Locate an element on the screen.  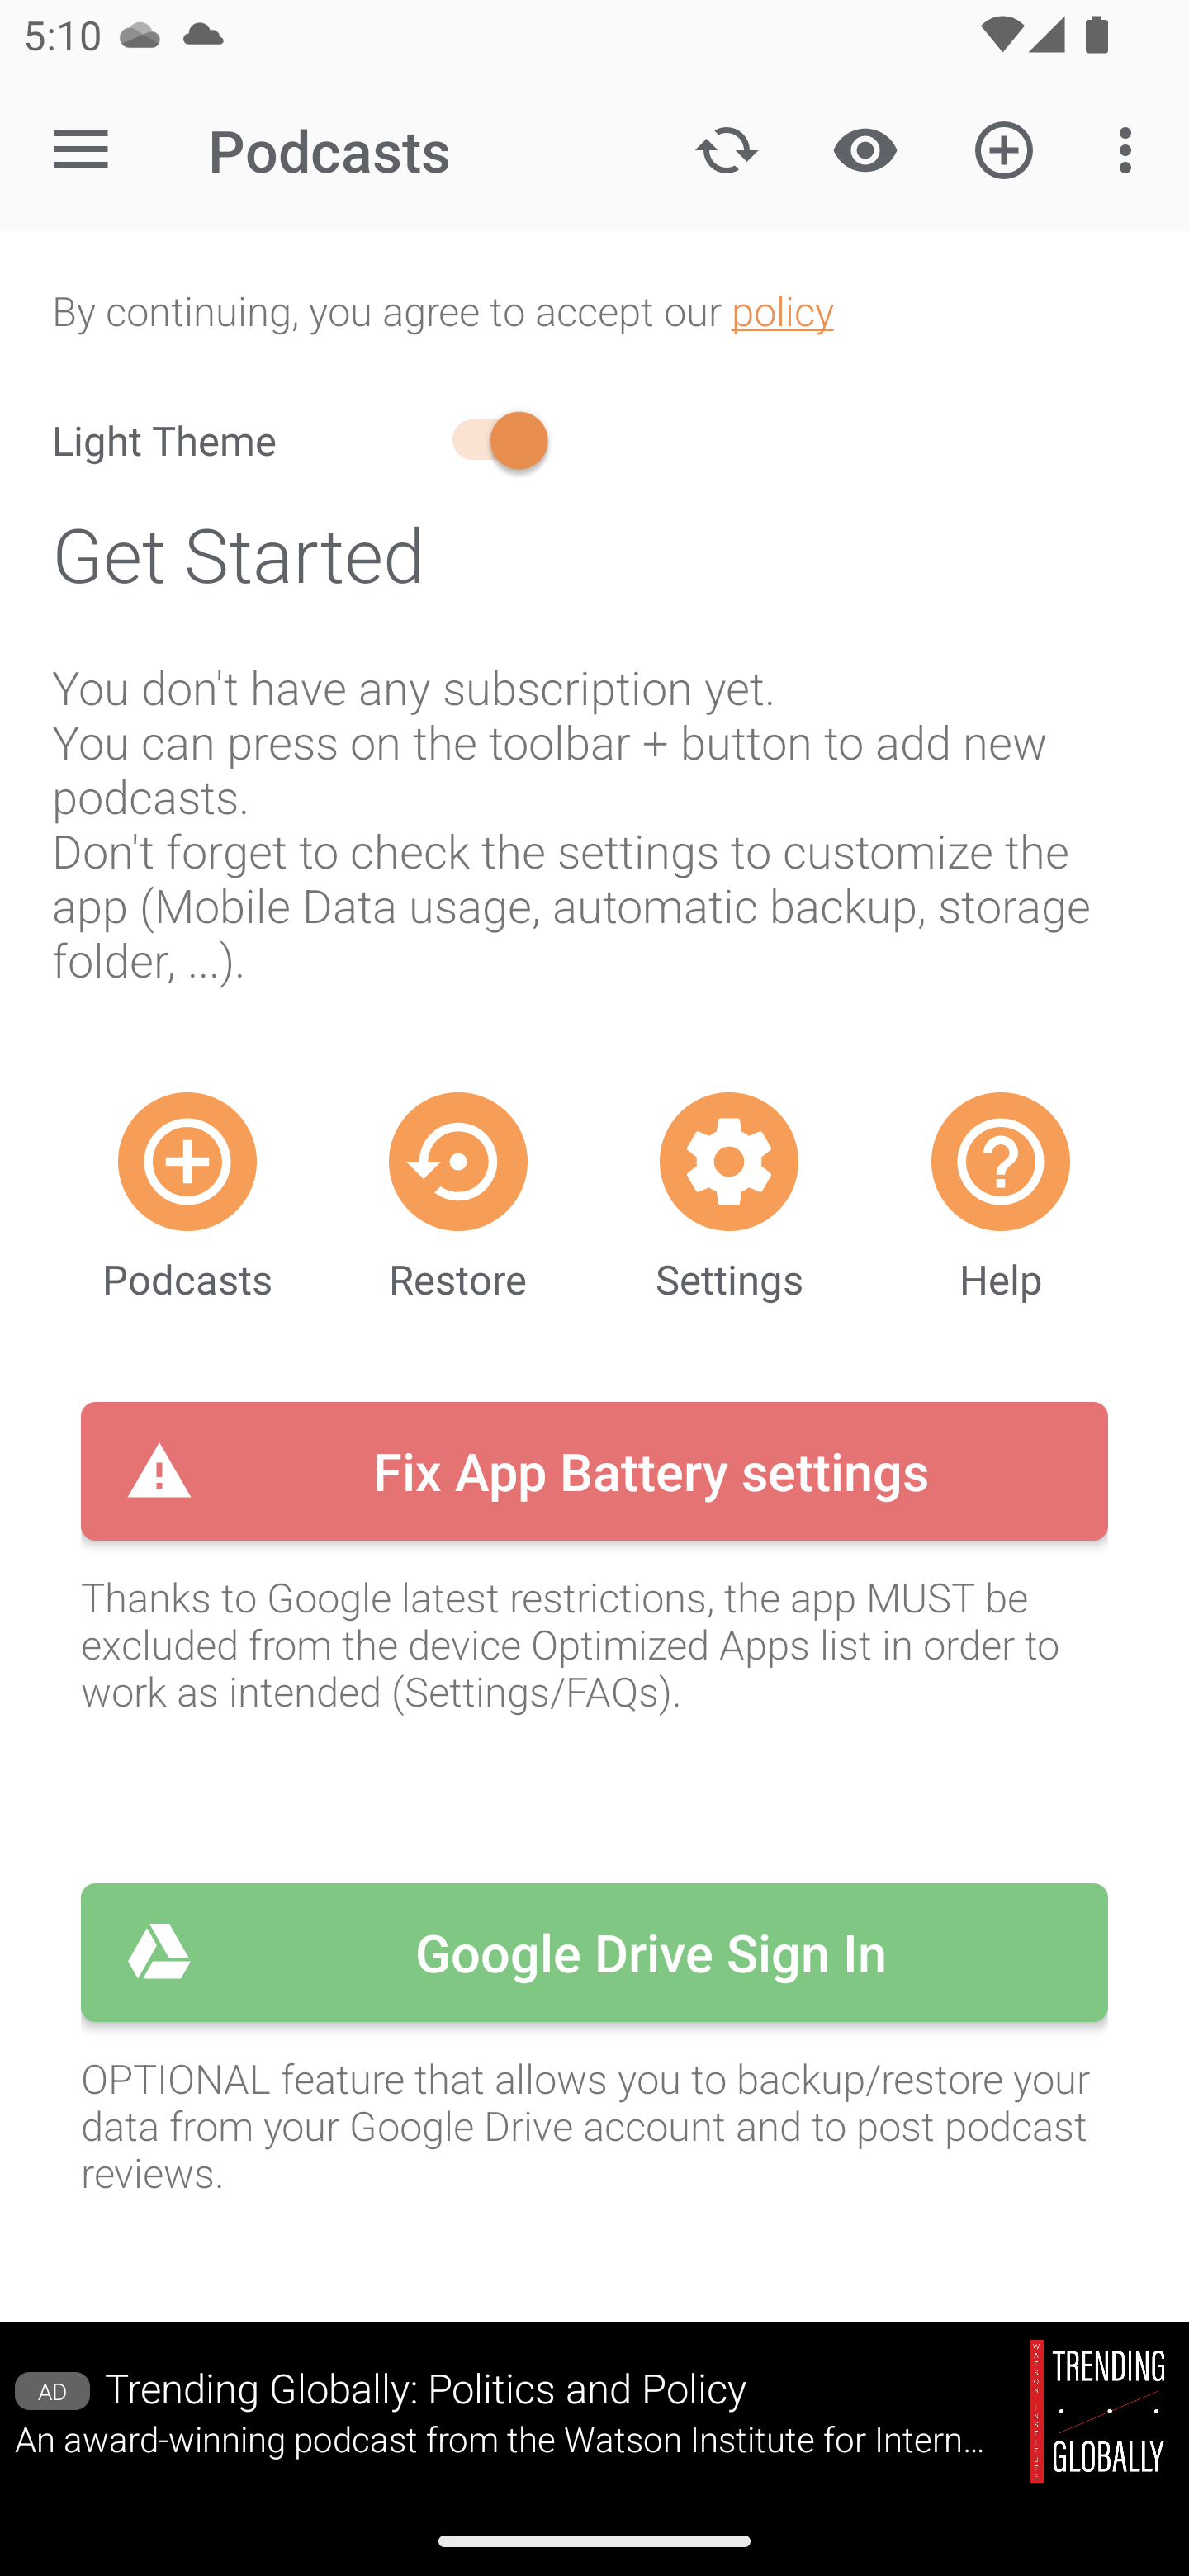
RSS is located at coordinates (457, 1161).